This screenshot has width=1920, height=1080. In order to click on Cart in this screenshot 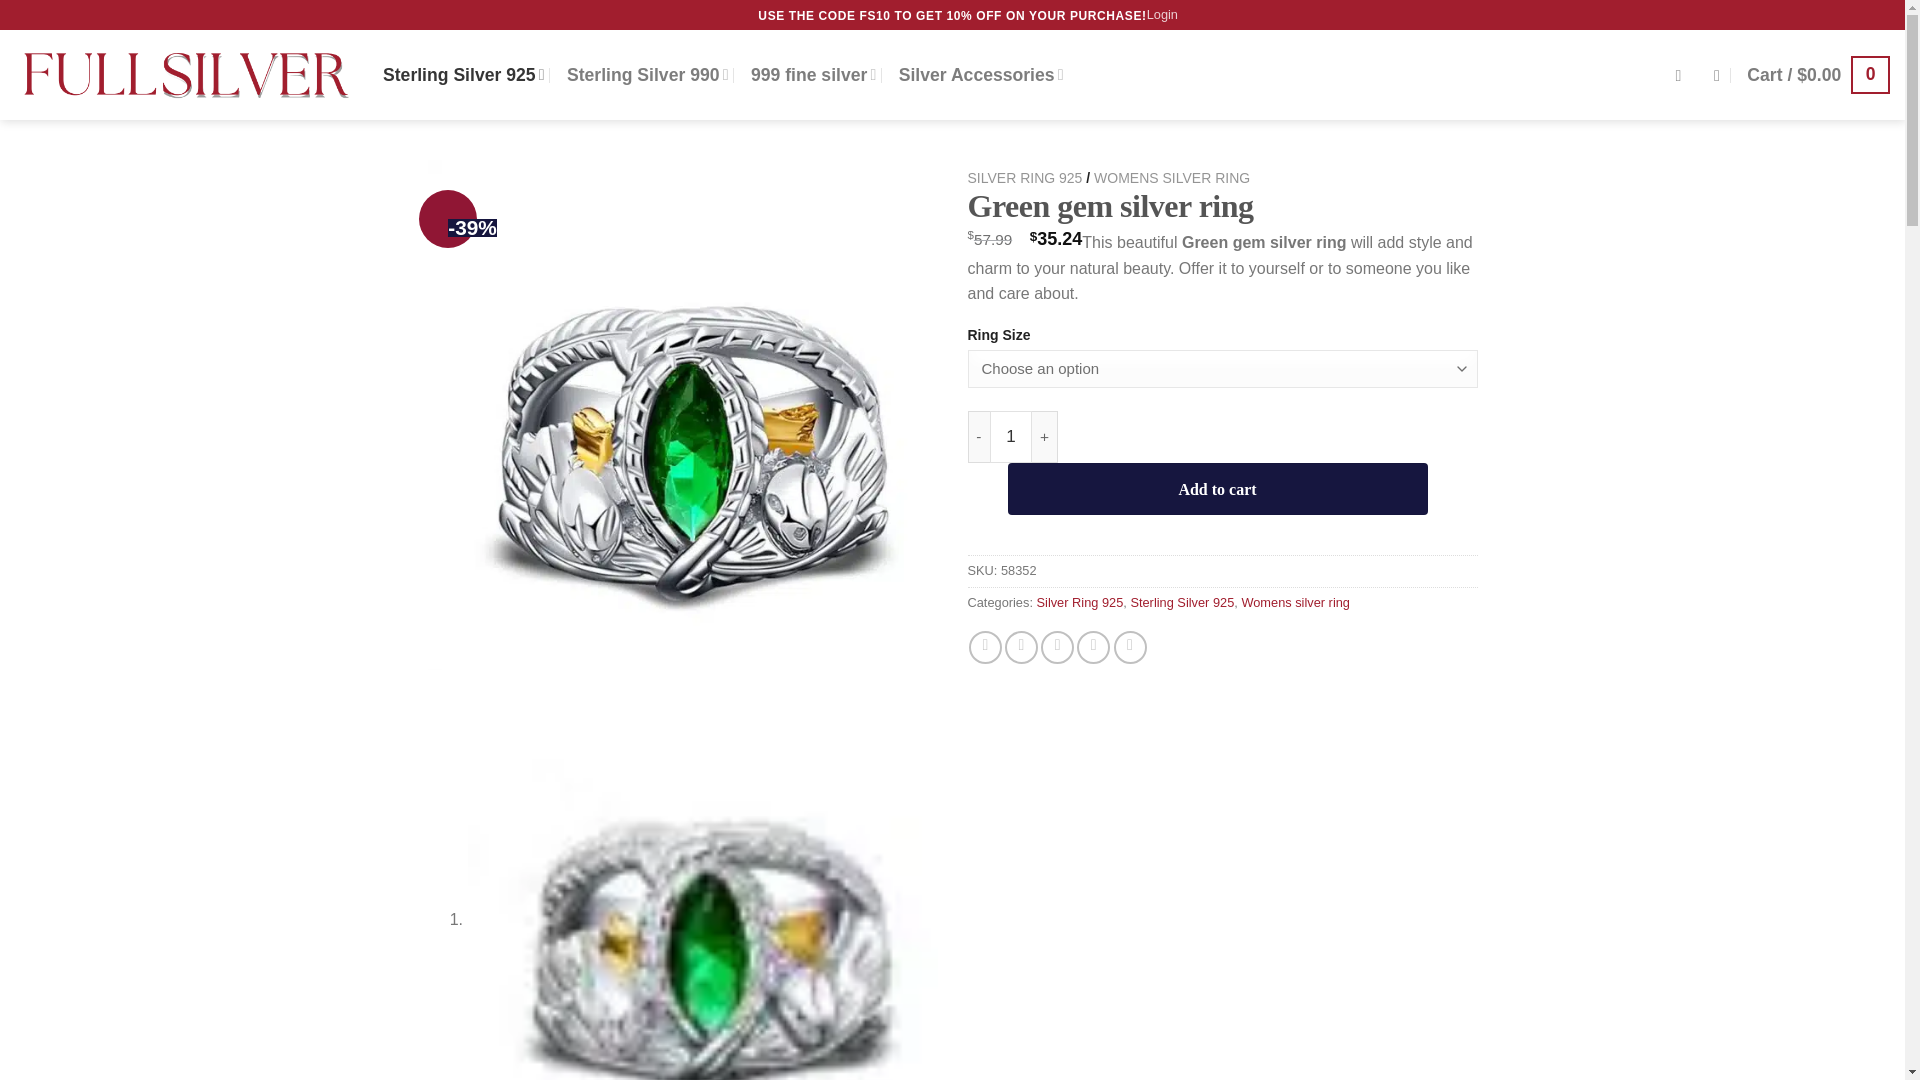, I will do `click(1818, 74)`.